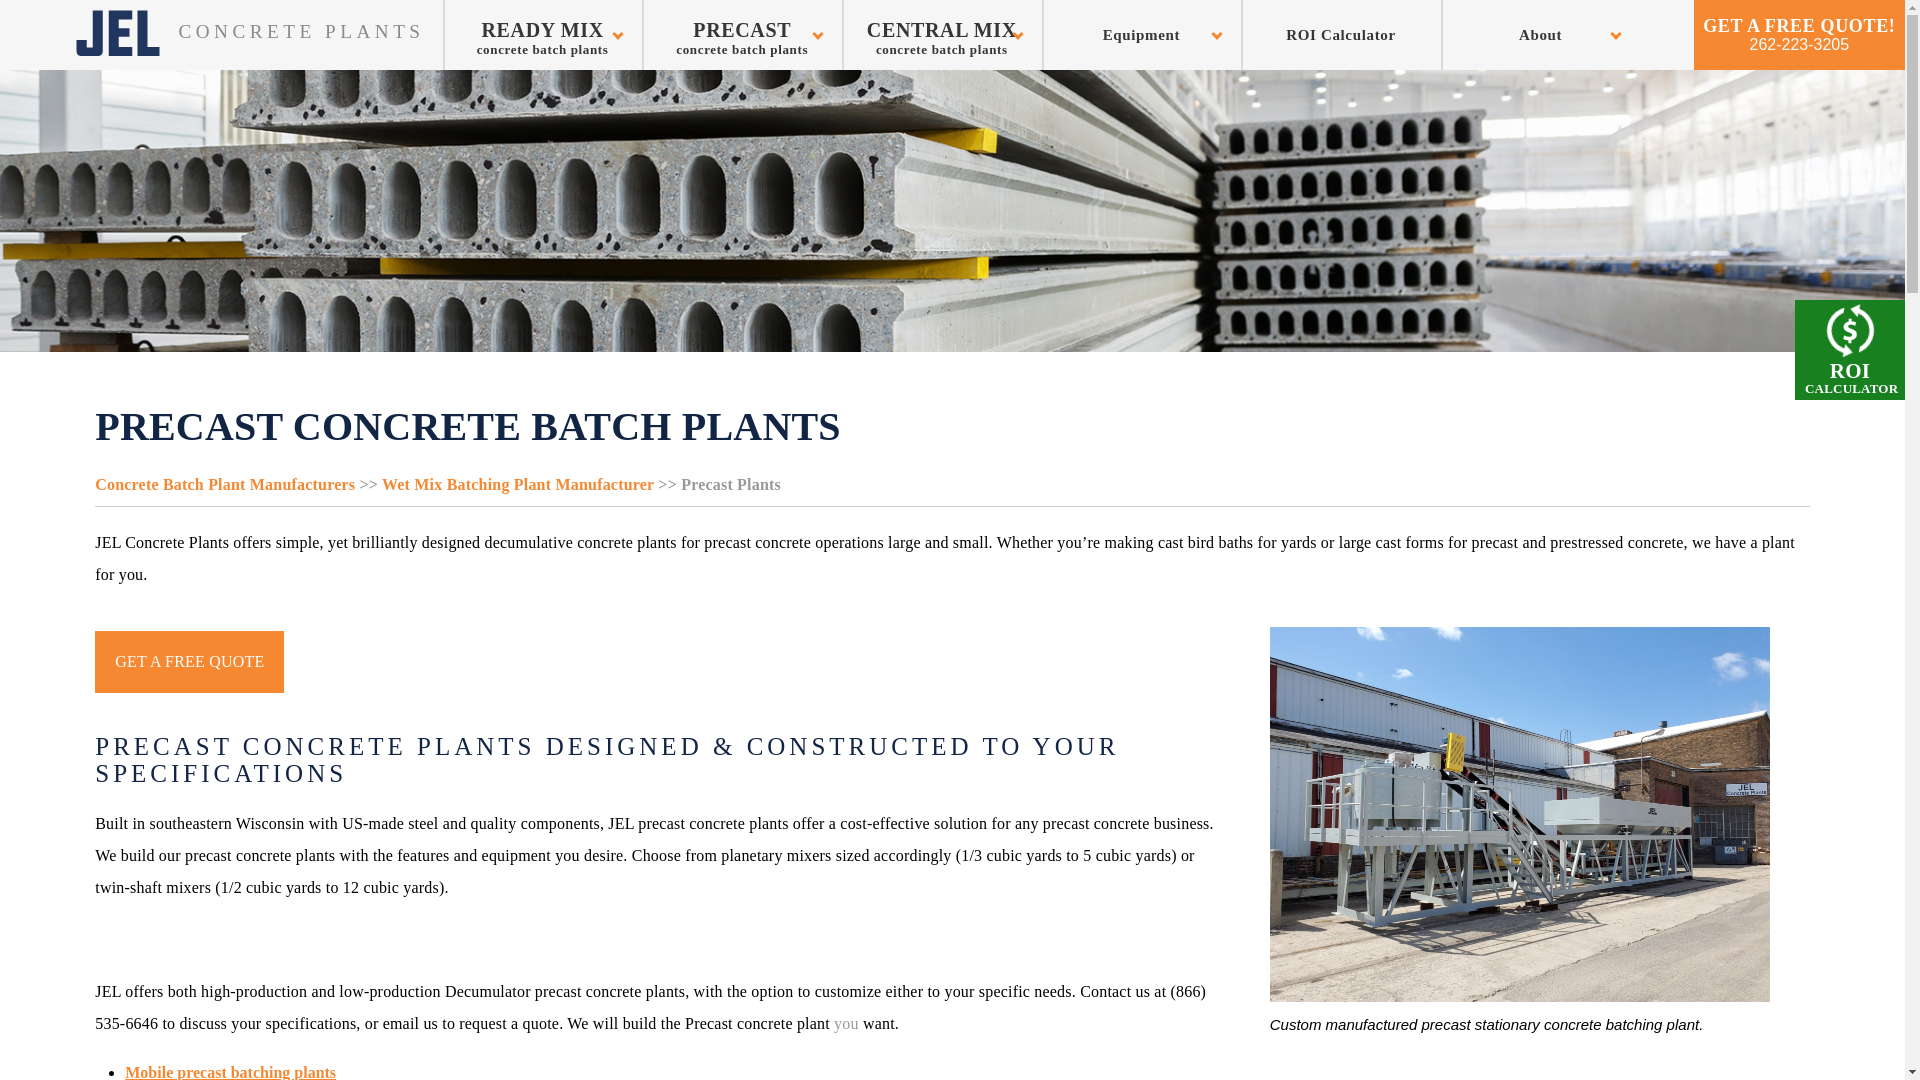 The width and height of the screenshot is (1920, 1080). What do you see at coordinates (230, 1072) in the screenshot?
I see `Mobile precast batching plants` at bounding box center [230, 1072].